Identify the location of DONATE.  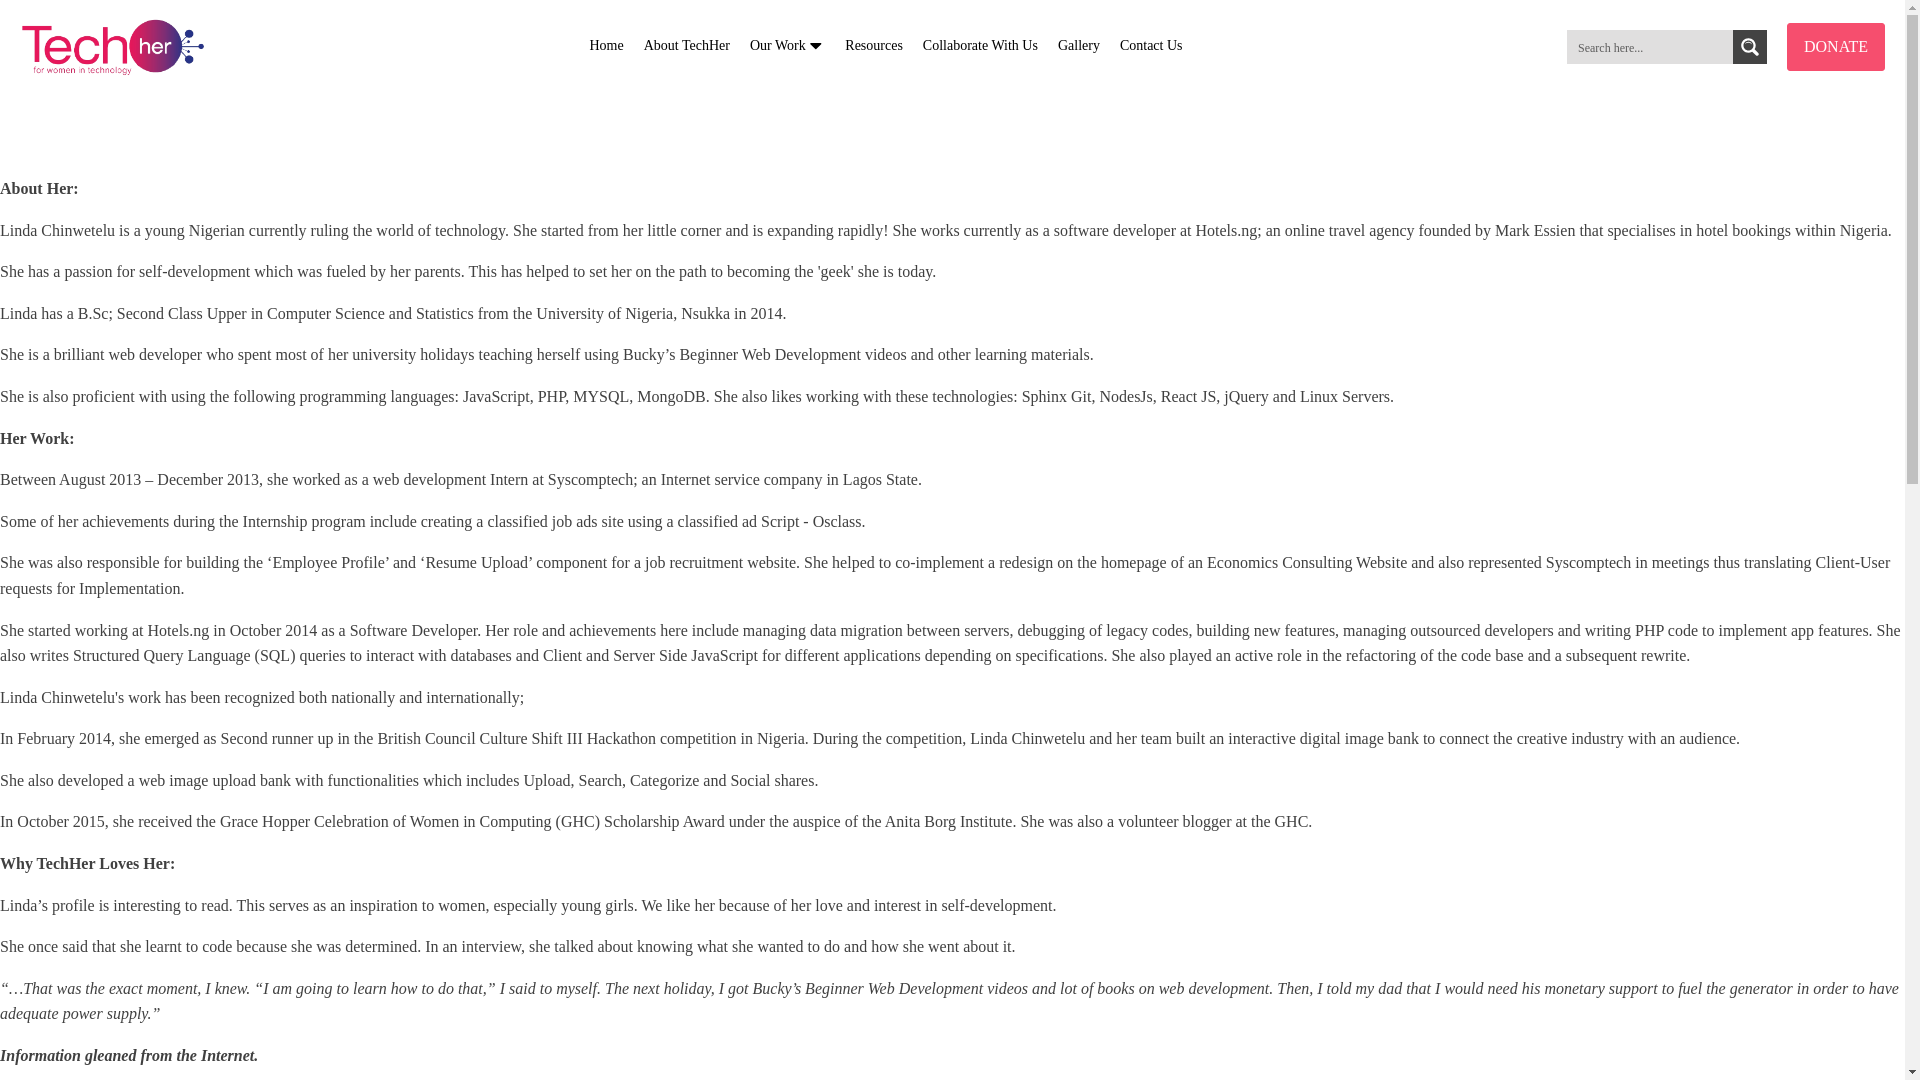
(1836, 46).